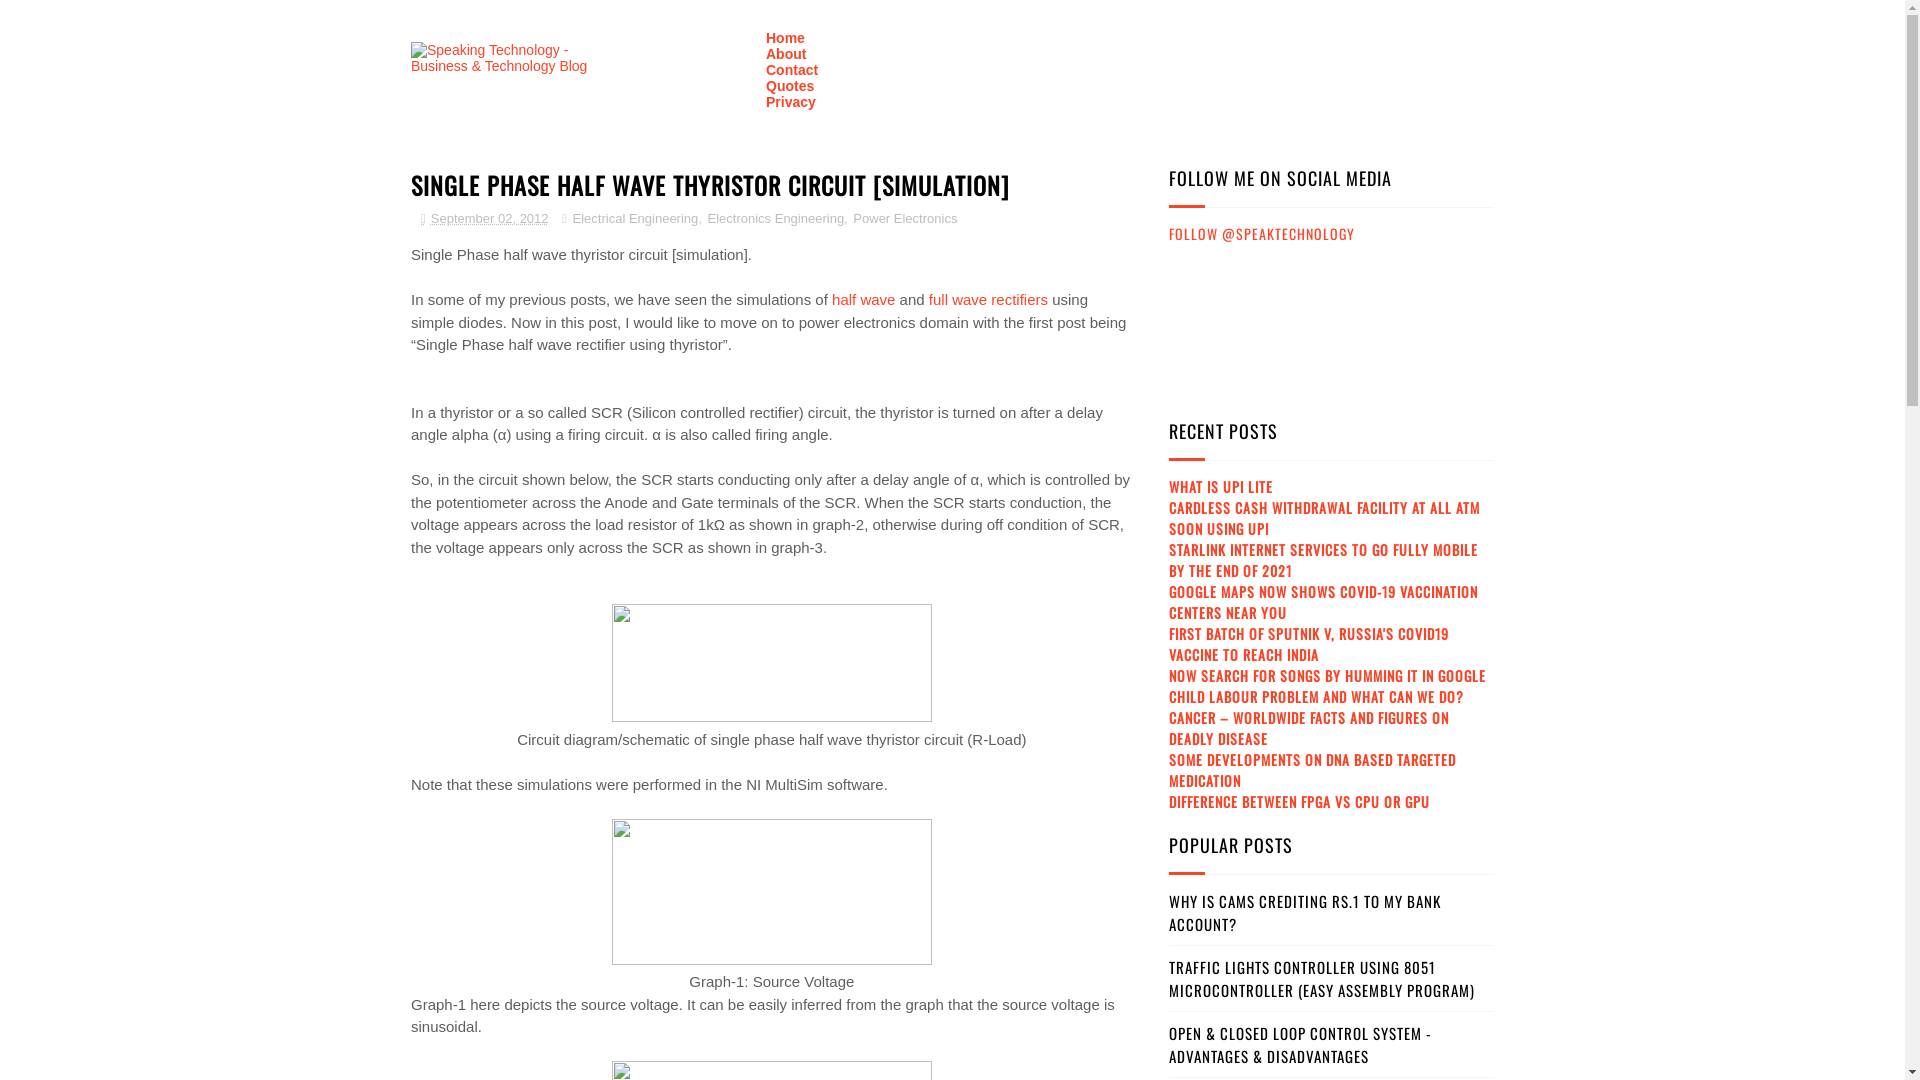 This screenshot has height=1080, width=1920. Describe the element at coordinates (904, 218) in the screenshot. I see `Power Electronics` at that location.